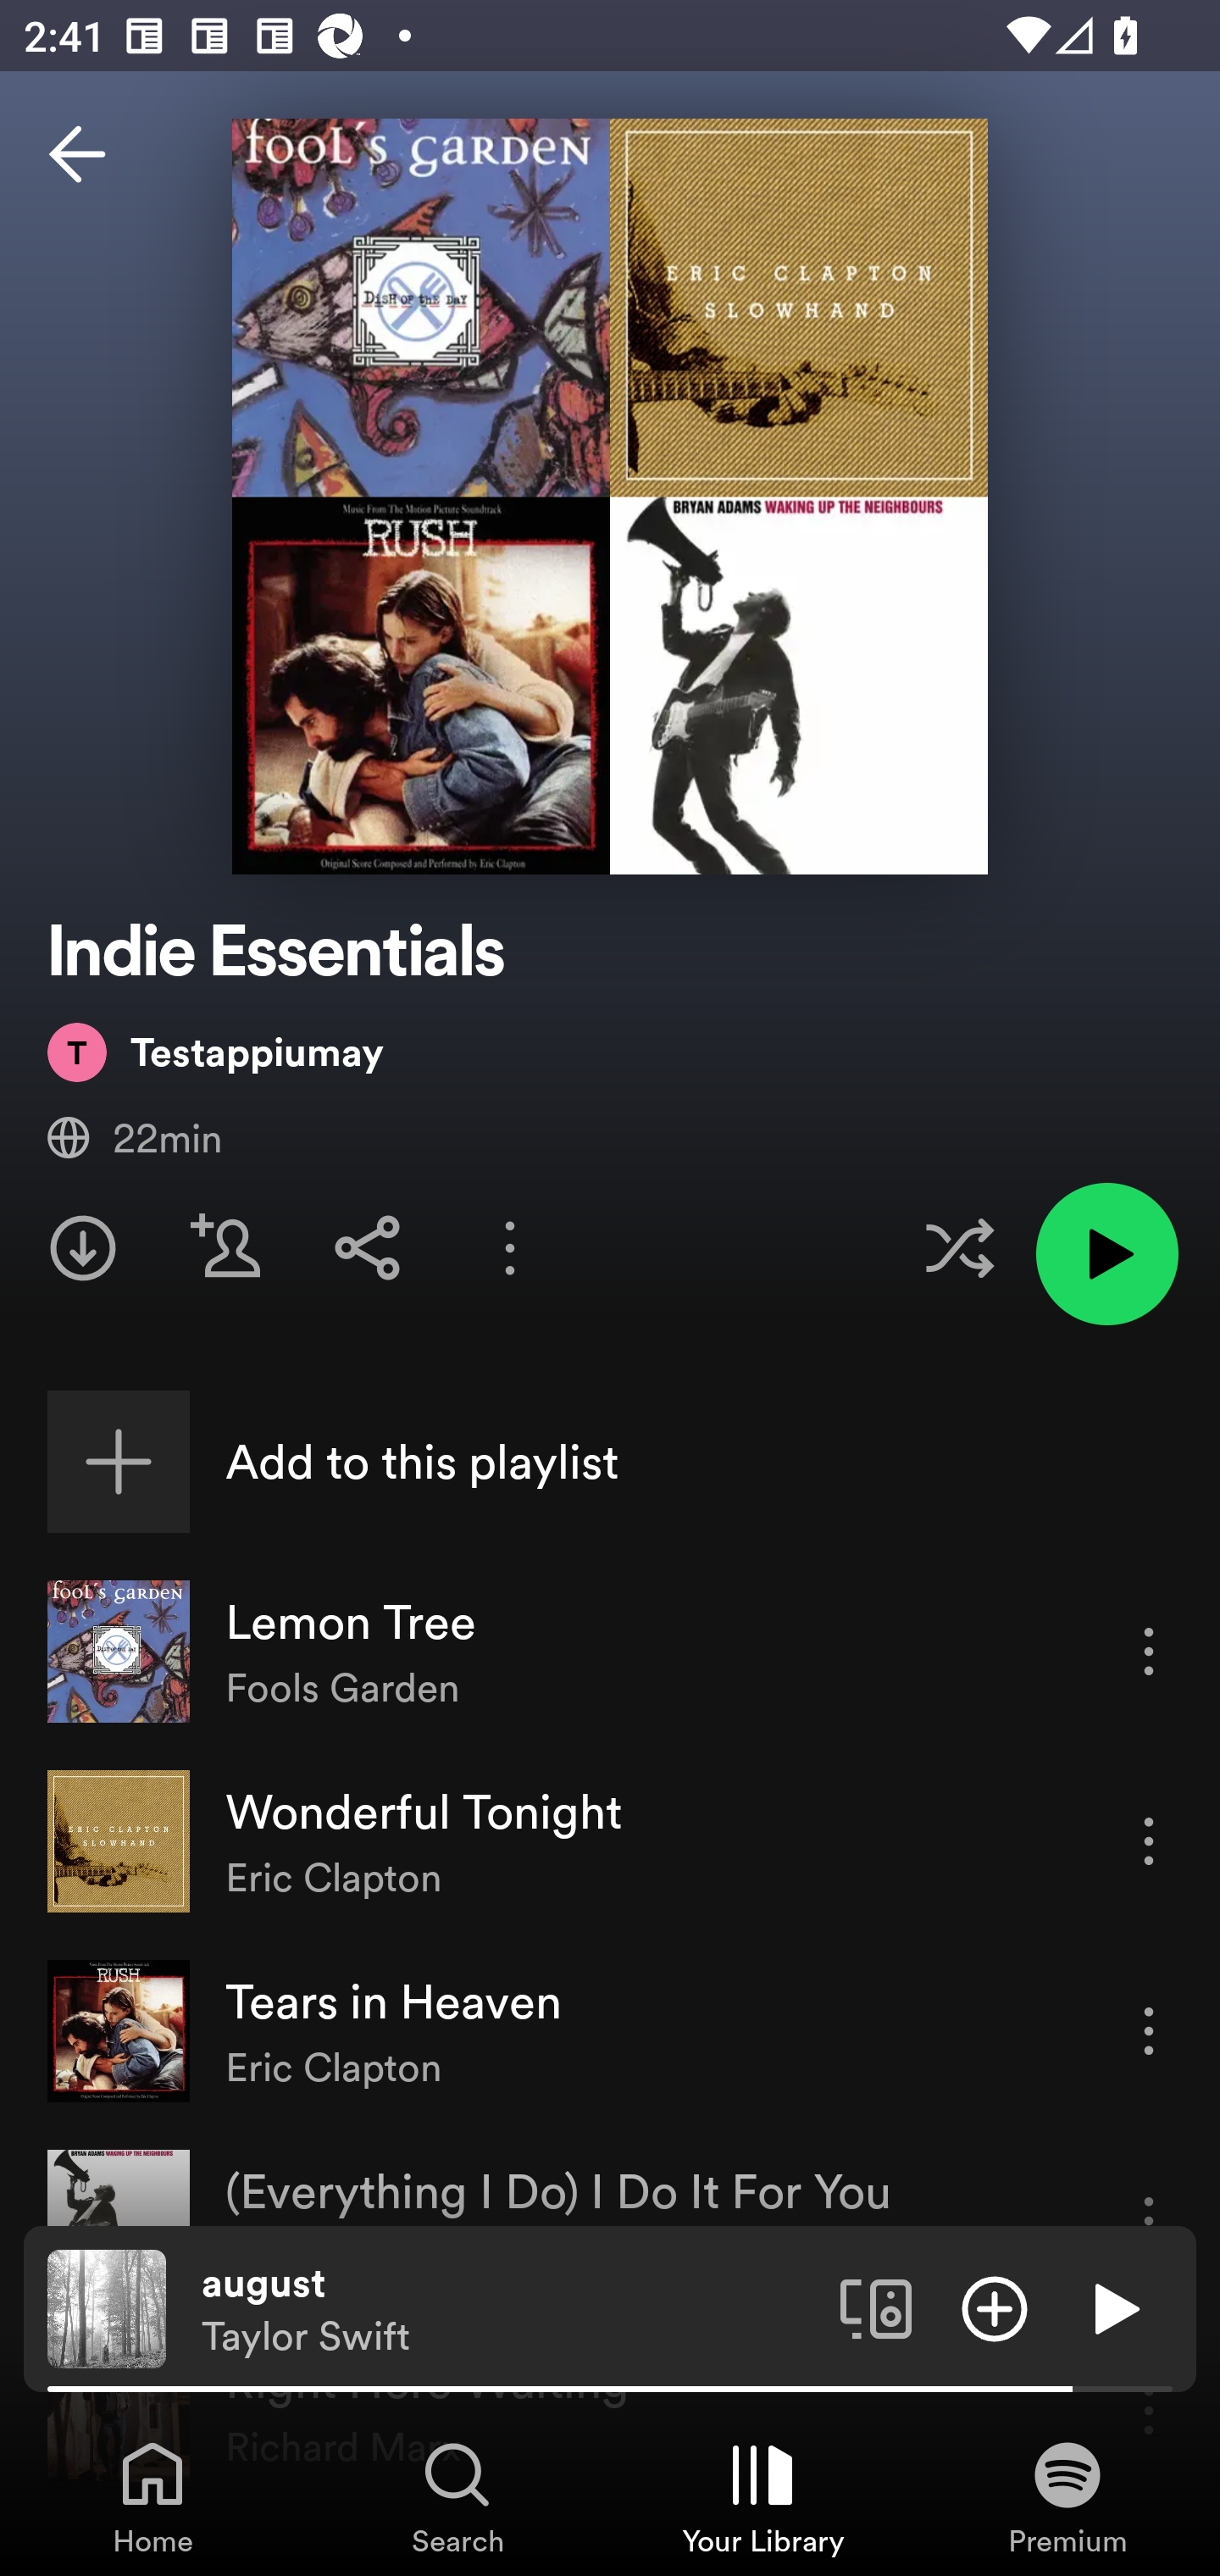 The height and width of the screenshot is (2576, 1220). What do you see at coordinates (225, 1247) in the screenshot?
I see `Invite Friends for playlist` at bounding box center [225, 1247].